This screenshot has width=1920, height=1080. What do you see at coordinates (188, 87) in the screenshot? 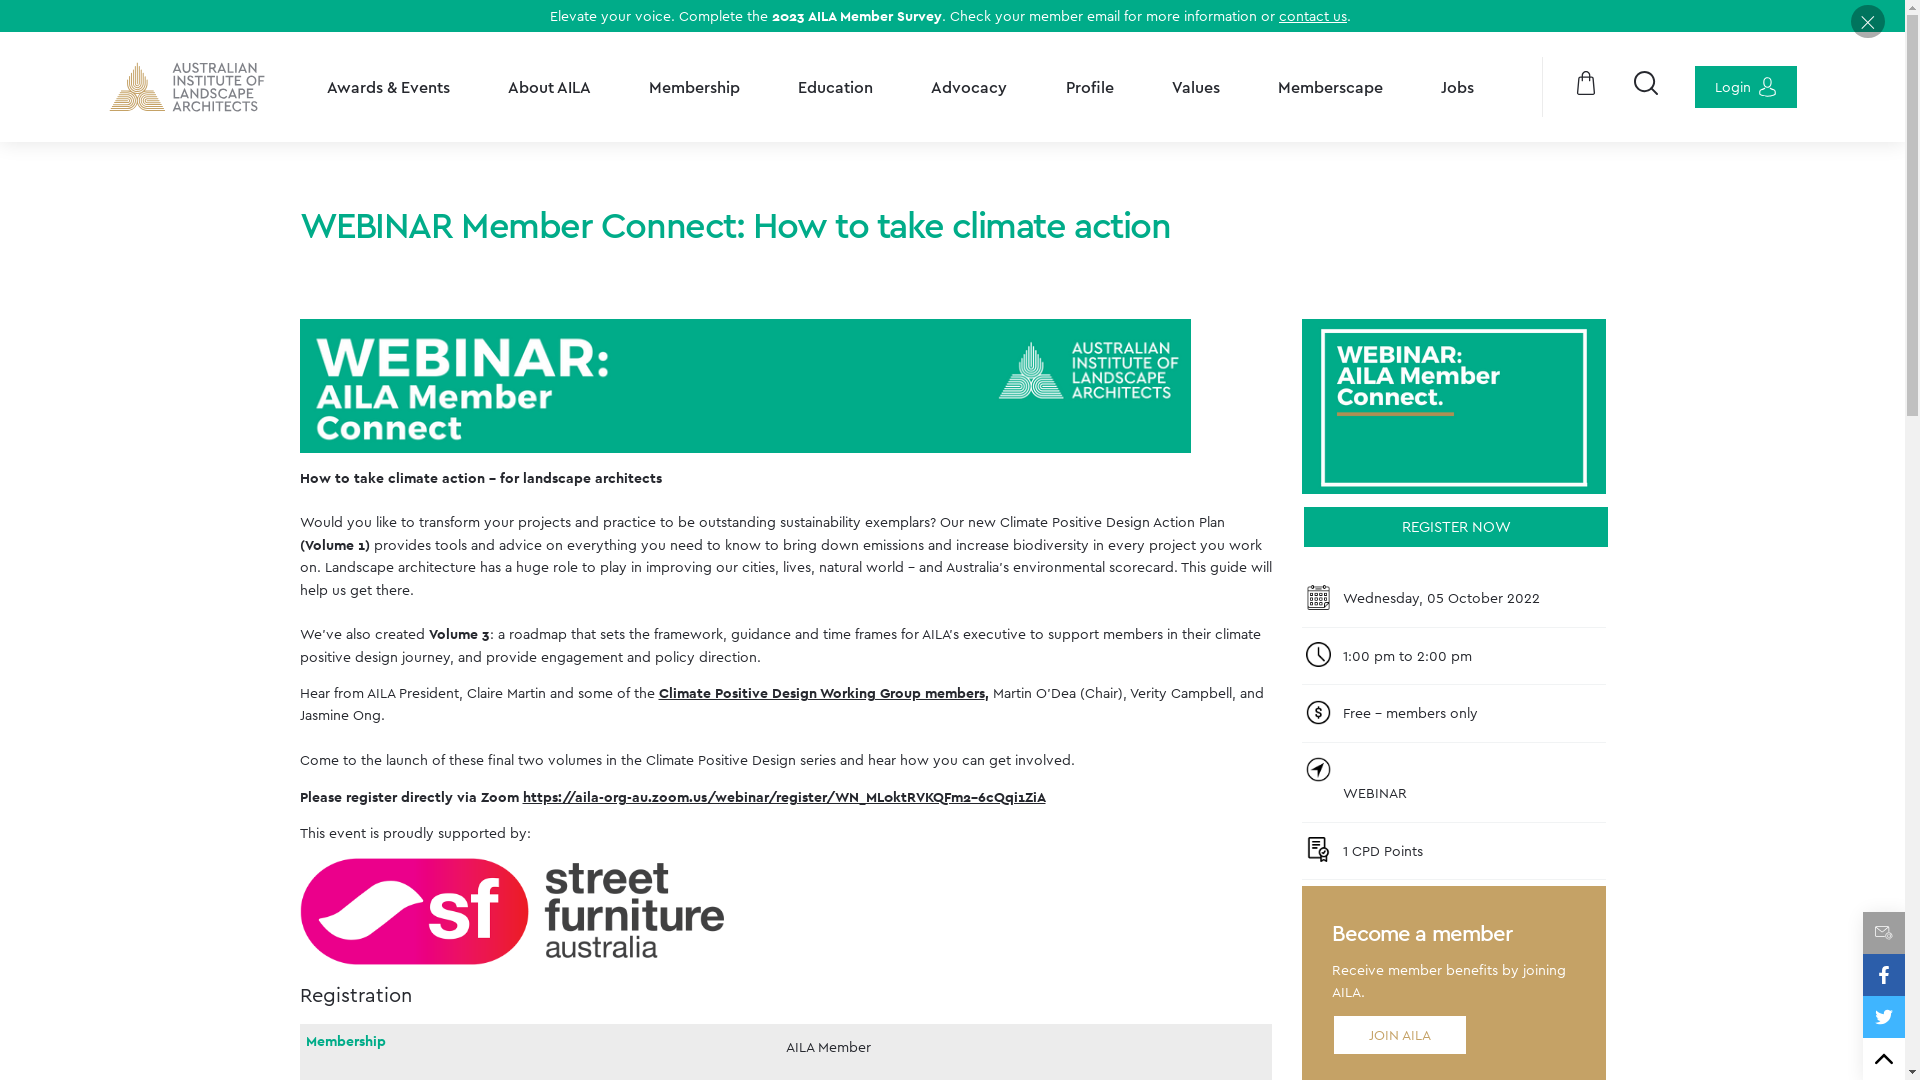
I see `Home` at bounding box center [188, 87].